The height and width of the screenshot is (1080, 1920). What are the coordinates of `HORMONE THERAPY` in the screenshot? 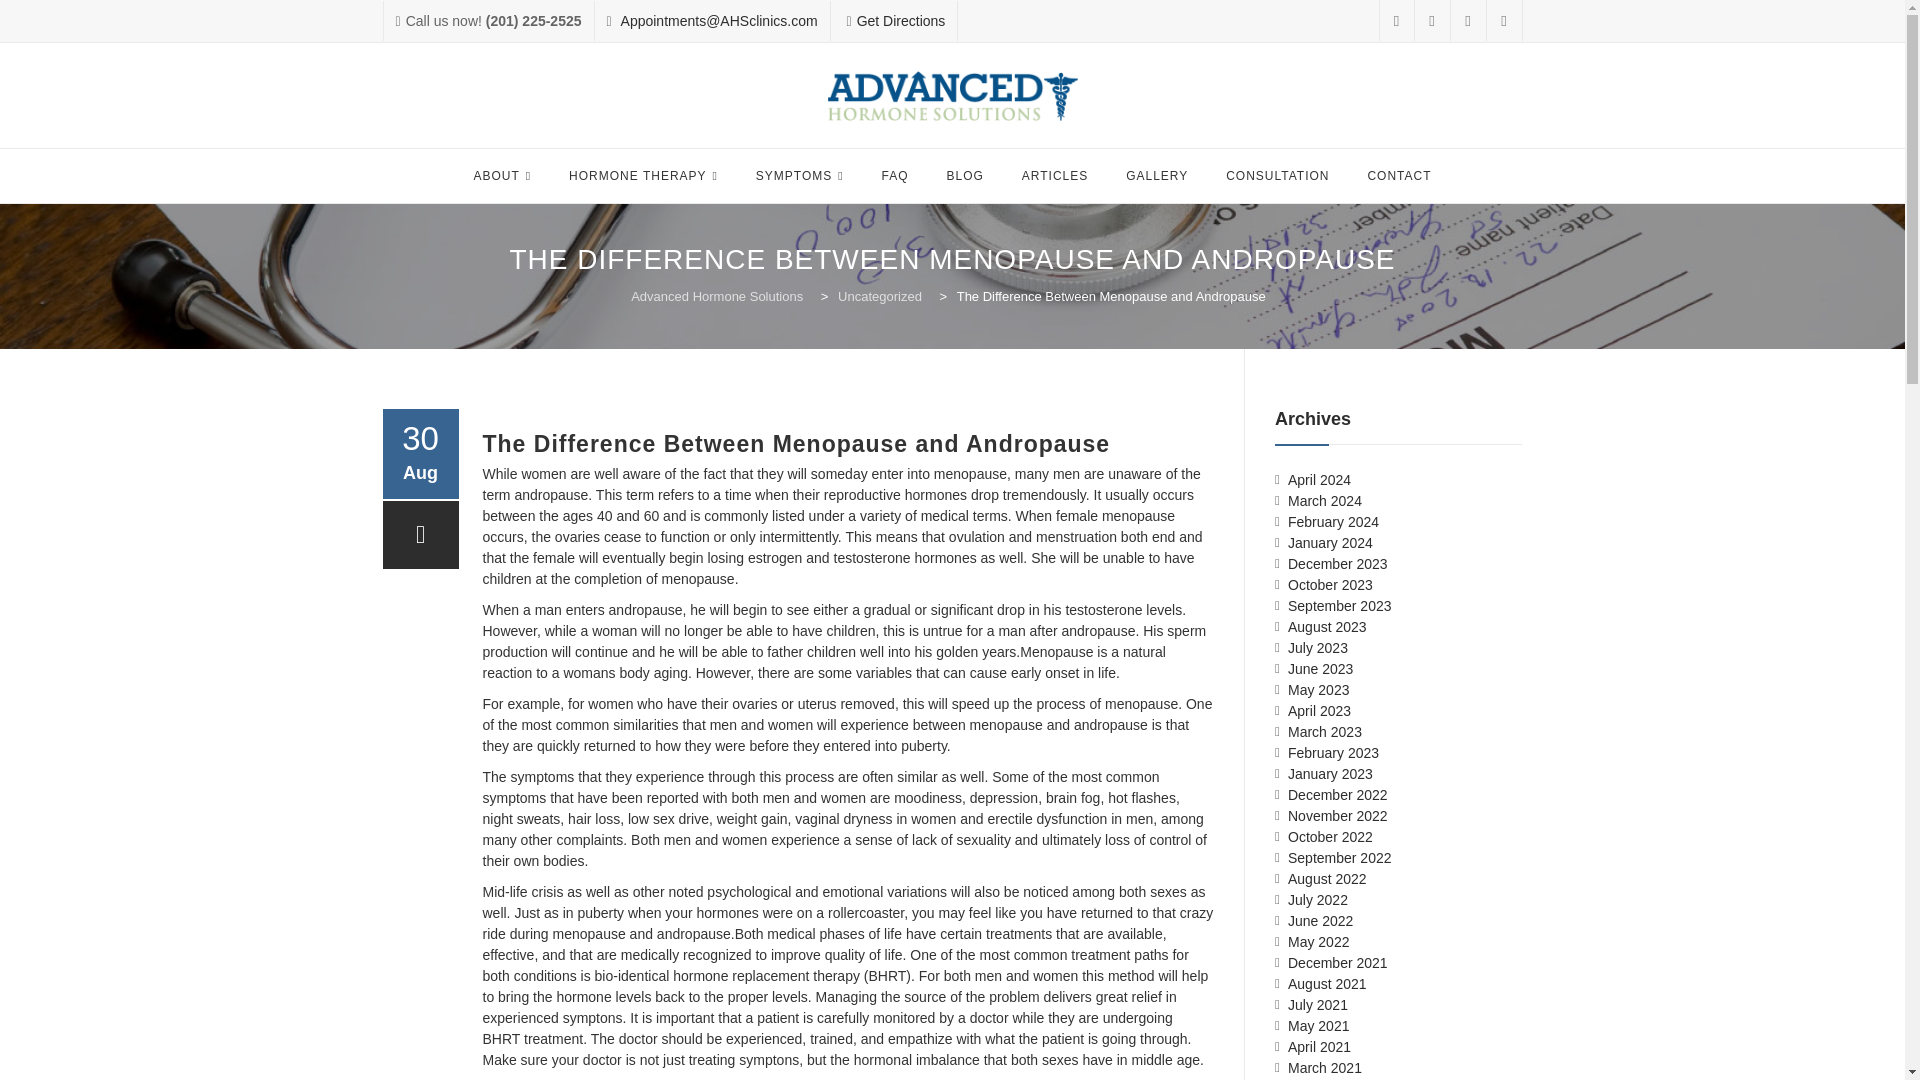 It's located at (644, 176).